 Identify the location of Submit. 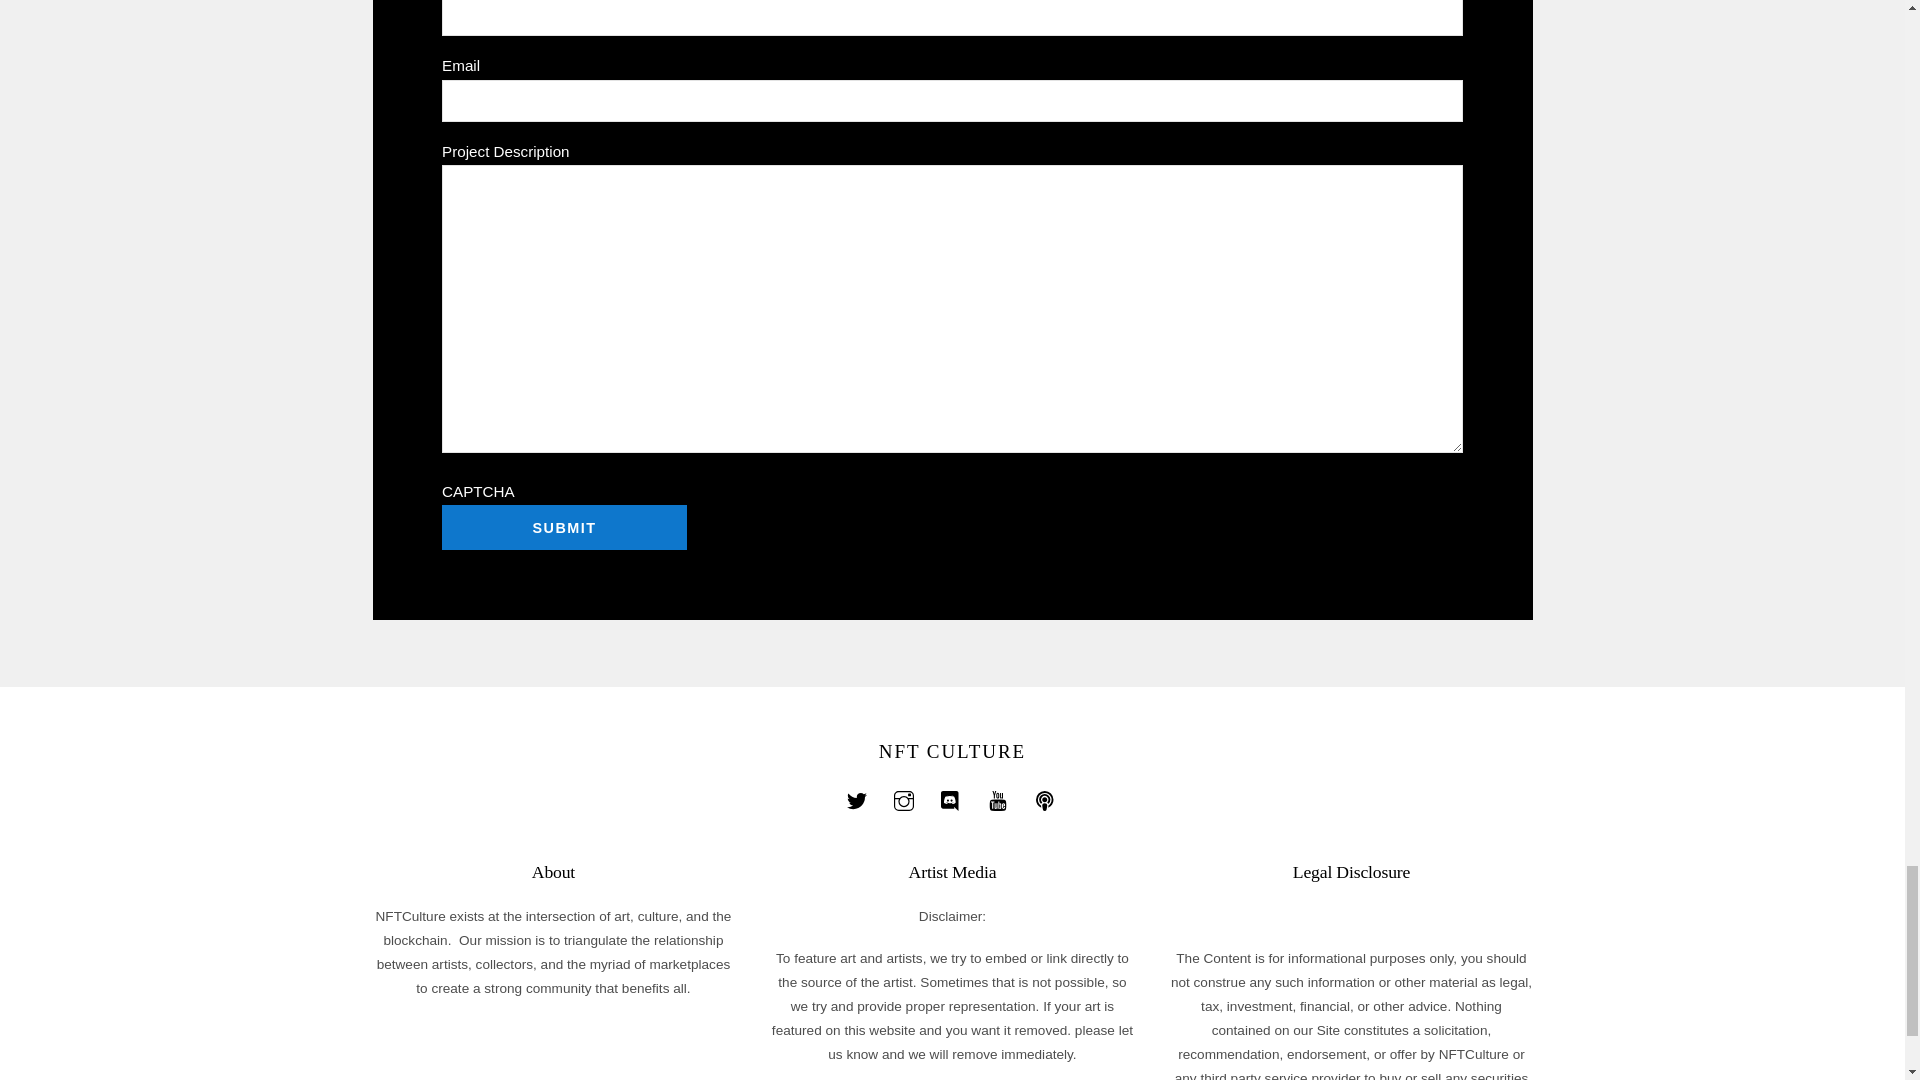
(564, 528).